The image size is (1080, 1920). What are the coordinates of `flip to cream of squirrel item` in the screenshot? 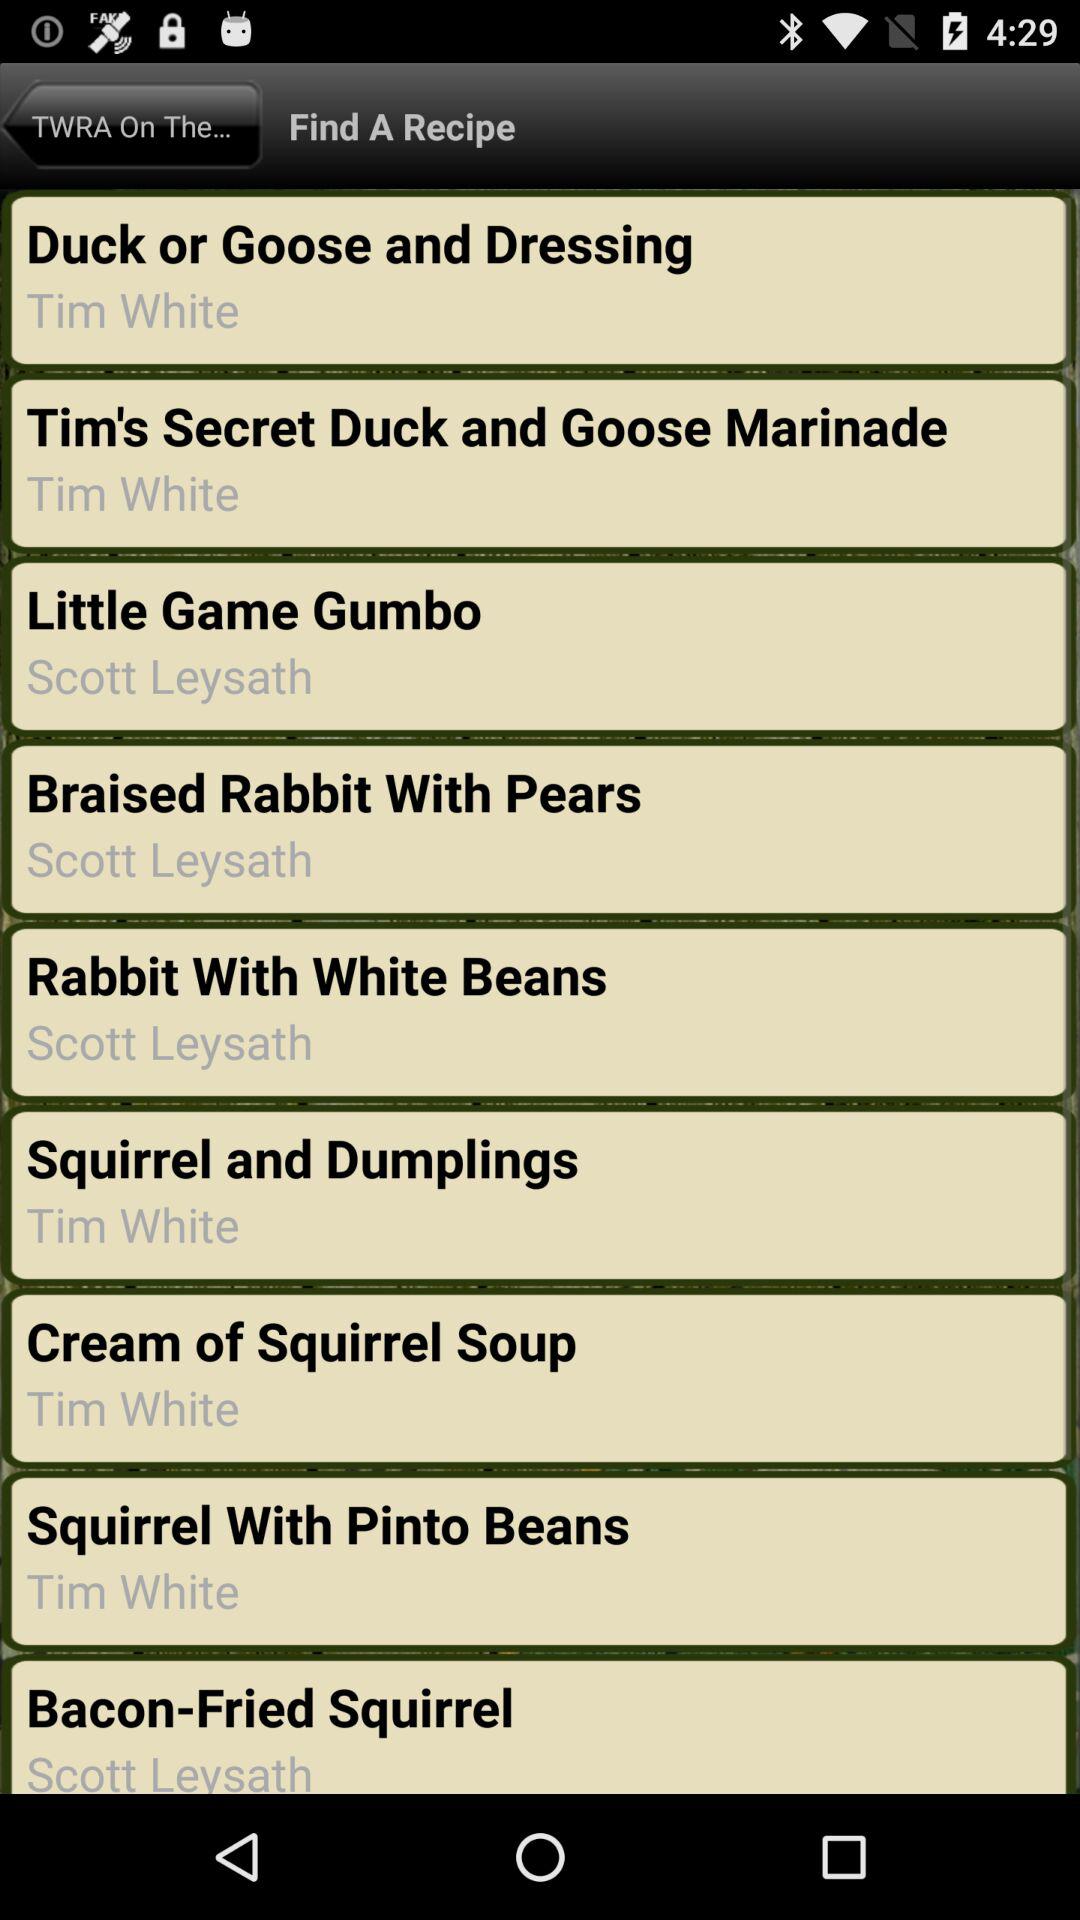 It's located at (308, 1340).